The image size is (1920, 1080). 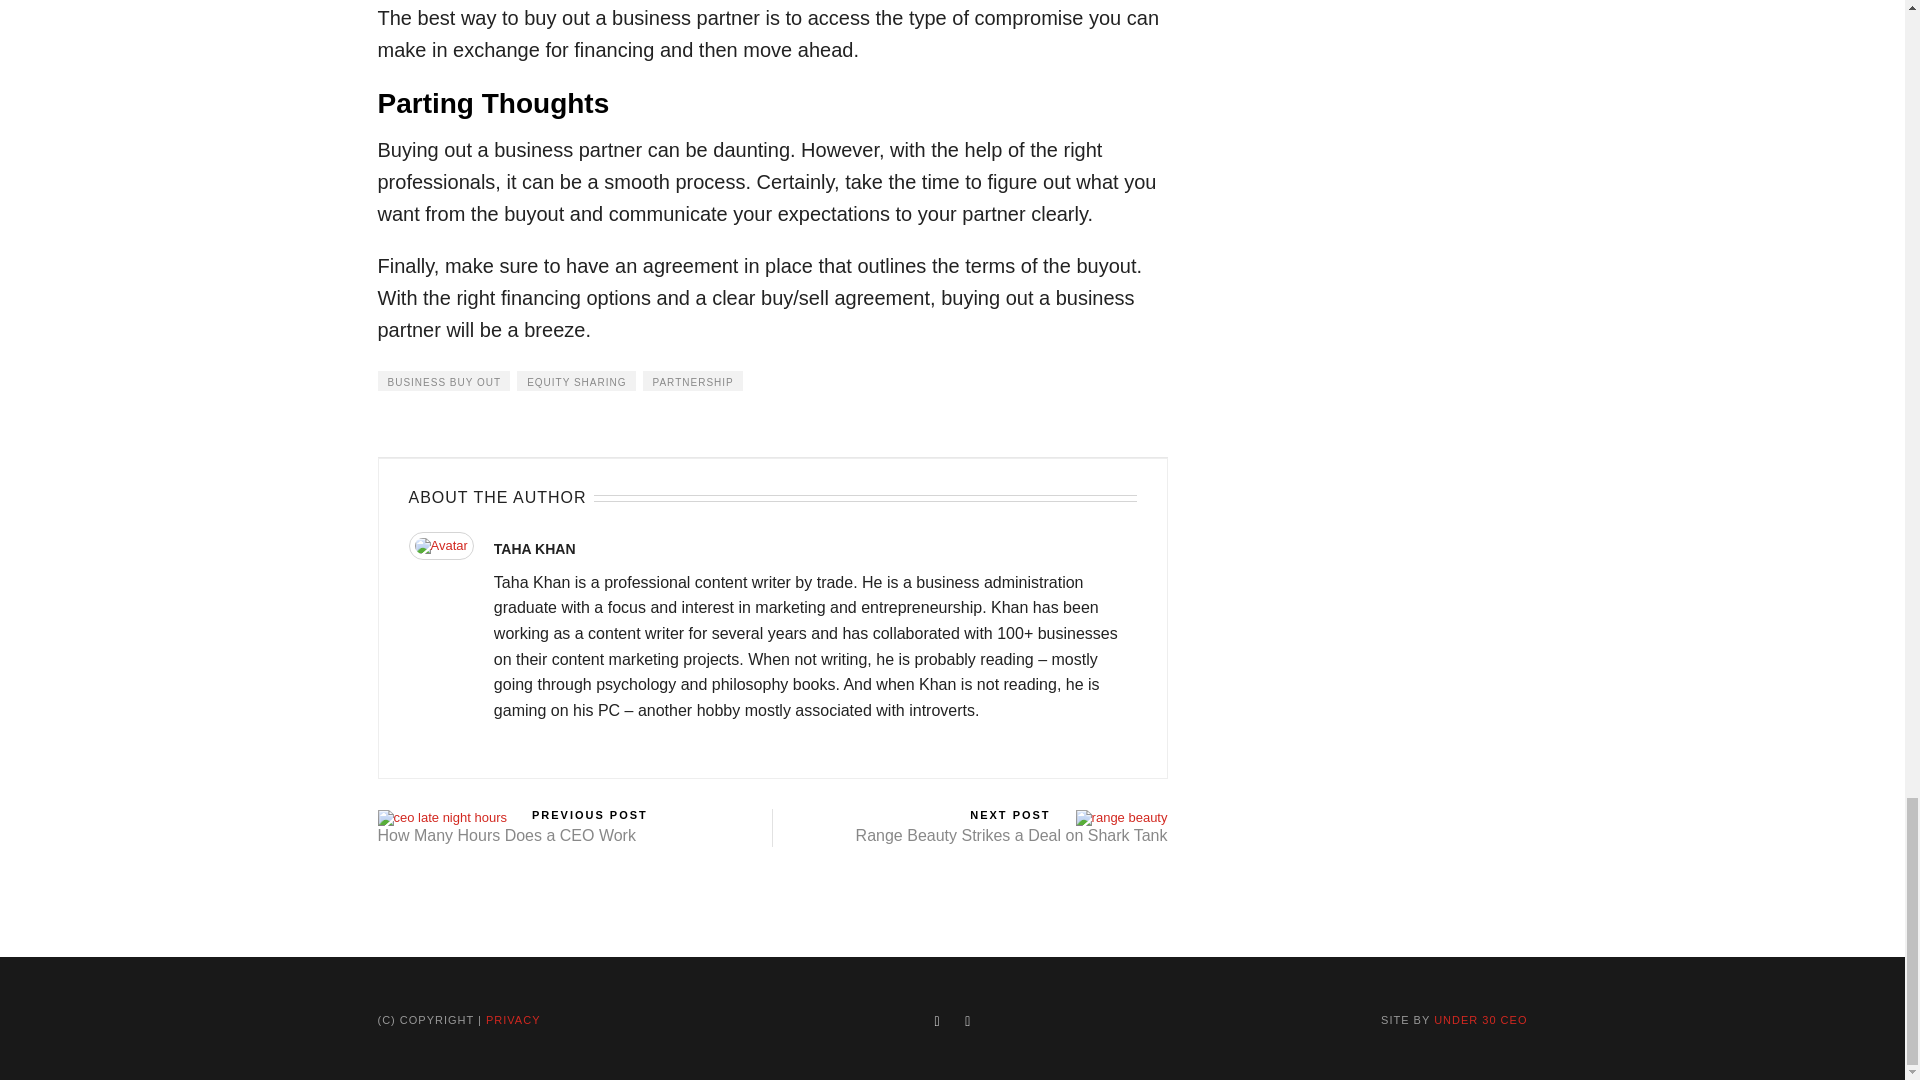 I want to click on BUSINESS BUY OUT, so click(x=444, y=380).